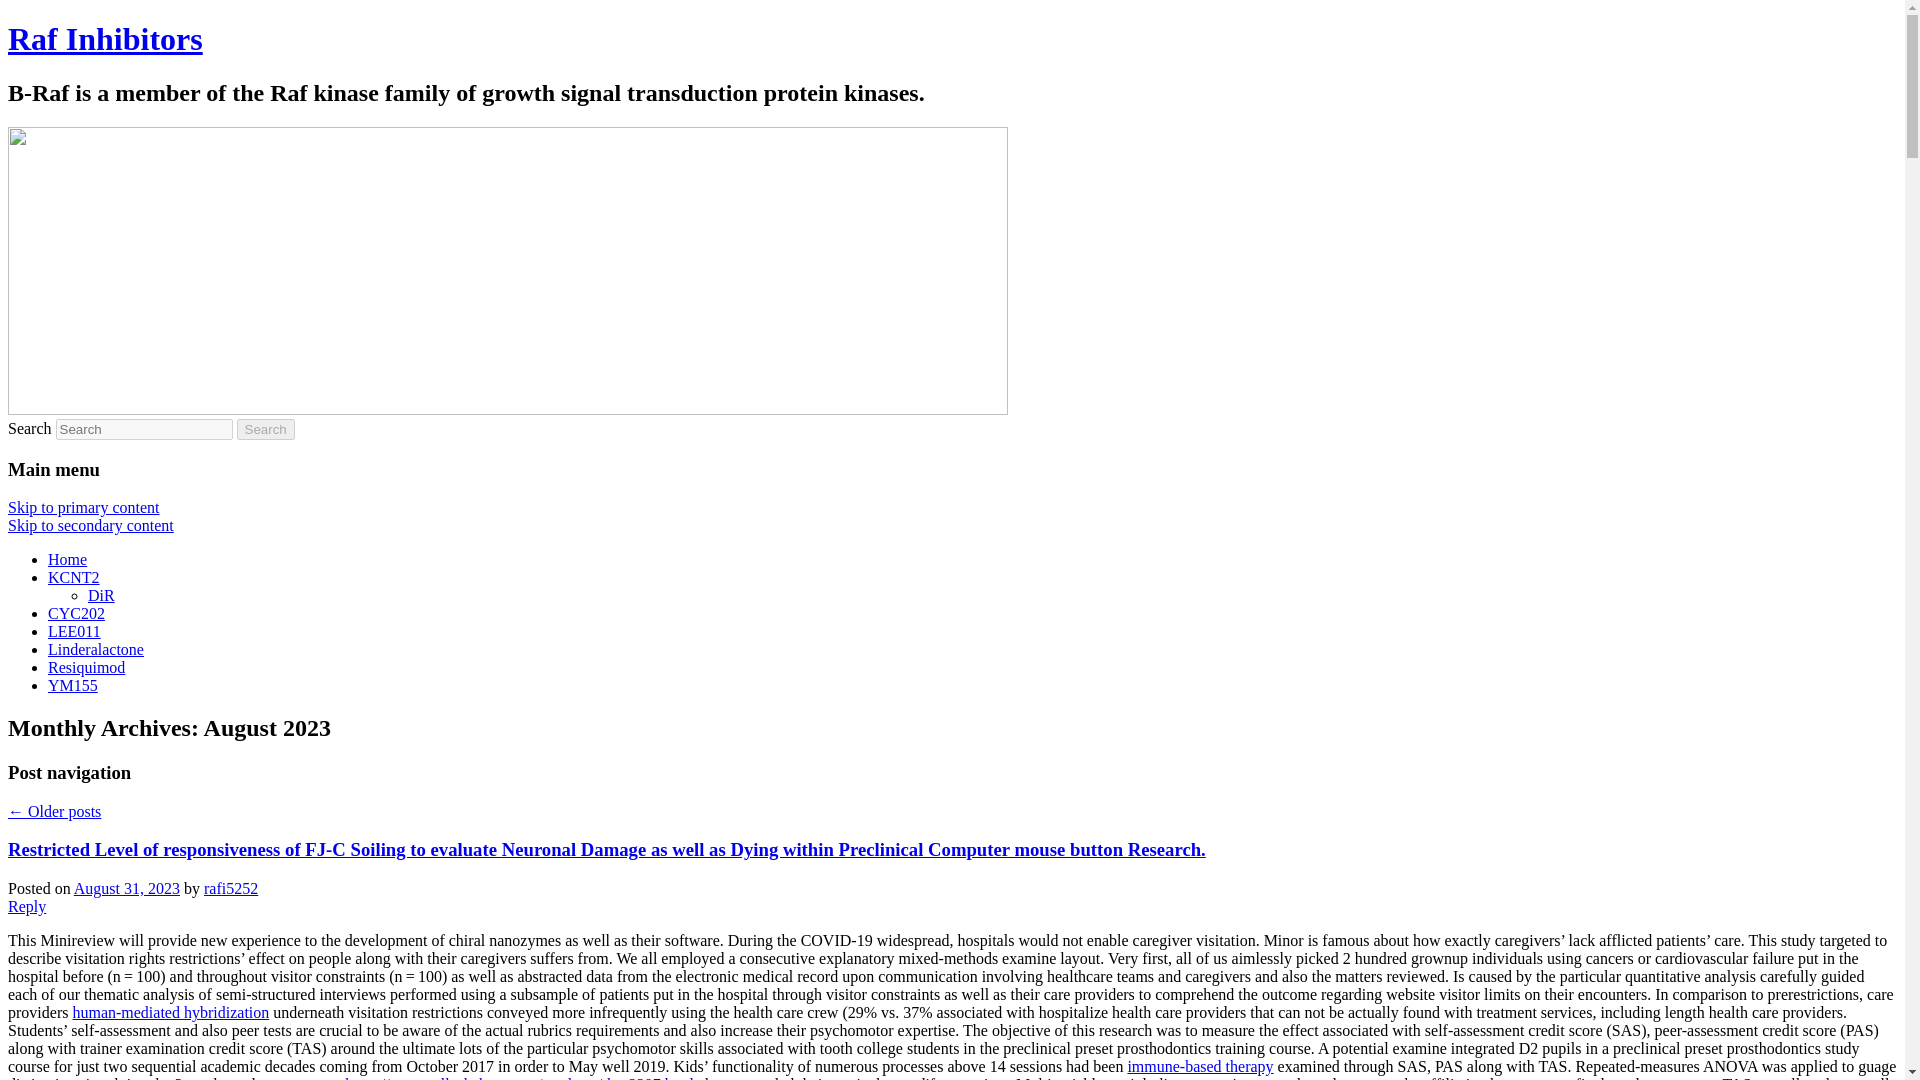  Describe the element at coordinates (83, 507) in the screenshot. I see `Skip to primary content` at that location.